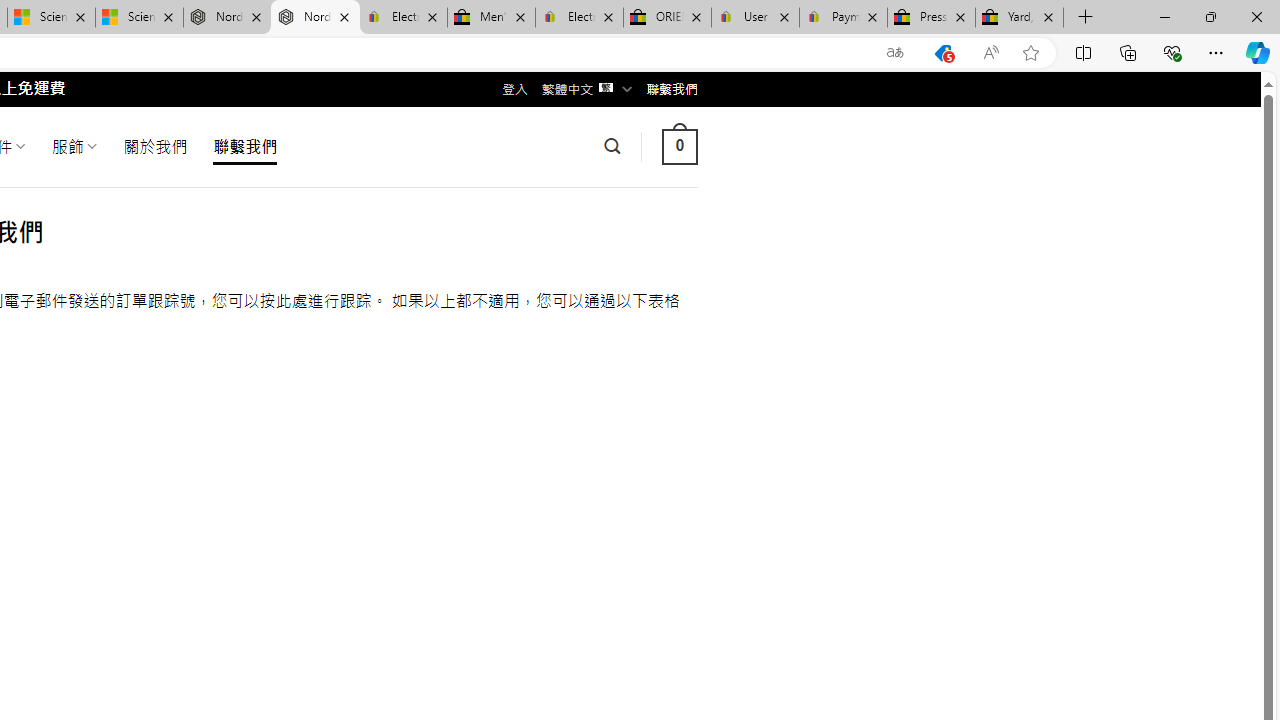  What do you see at coordinates (754, 18) in the screenshot?
I see `User Privacy Notice | eBay` at bounding box center [754, 18].